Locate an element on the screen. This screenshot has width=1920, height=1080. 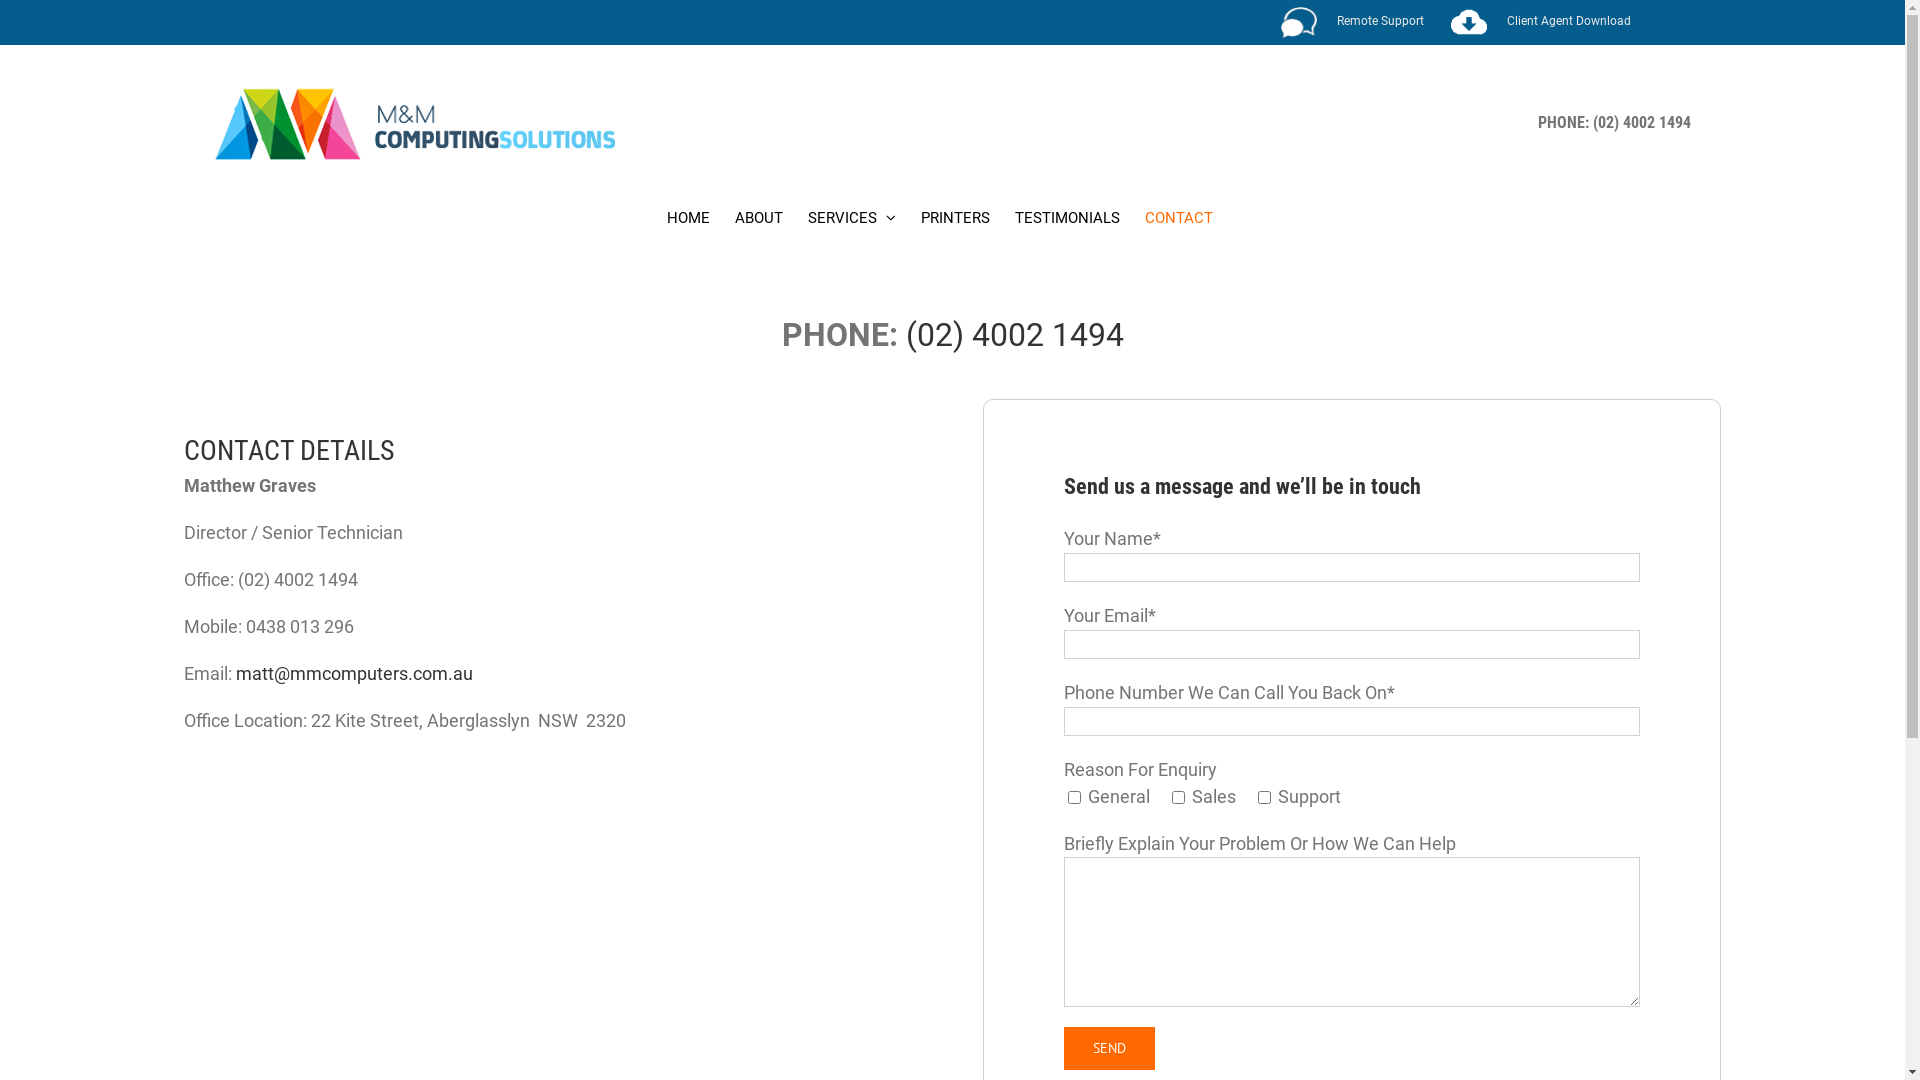
PRINTERS is located at coordinates (956, 218).